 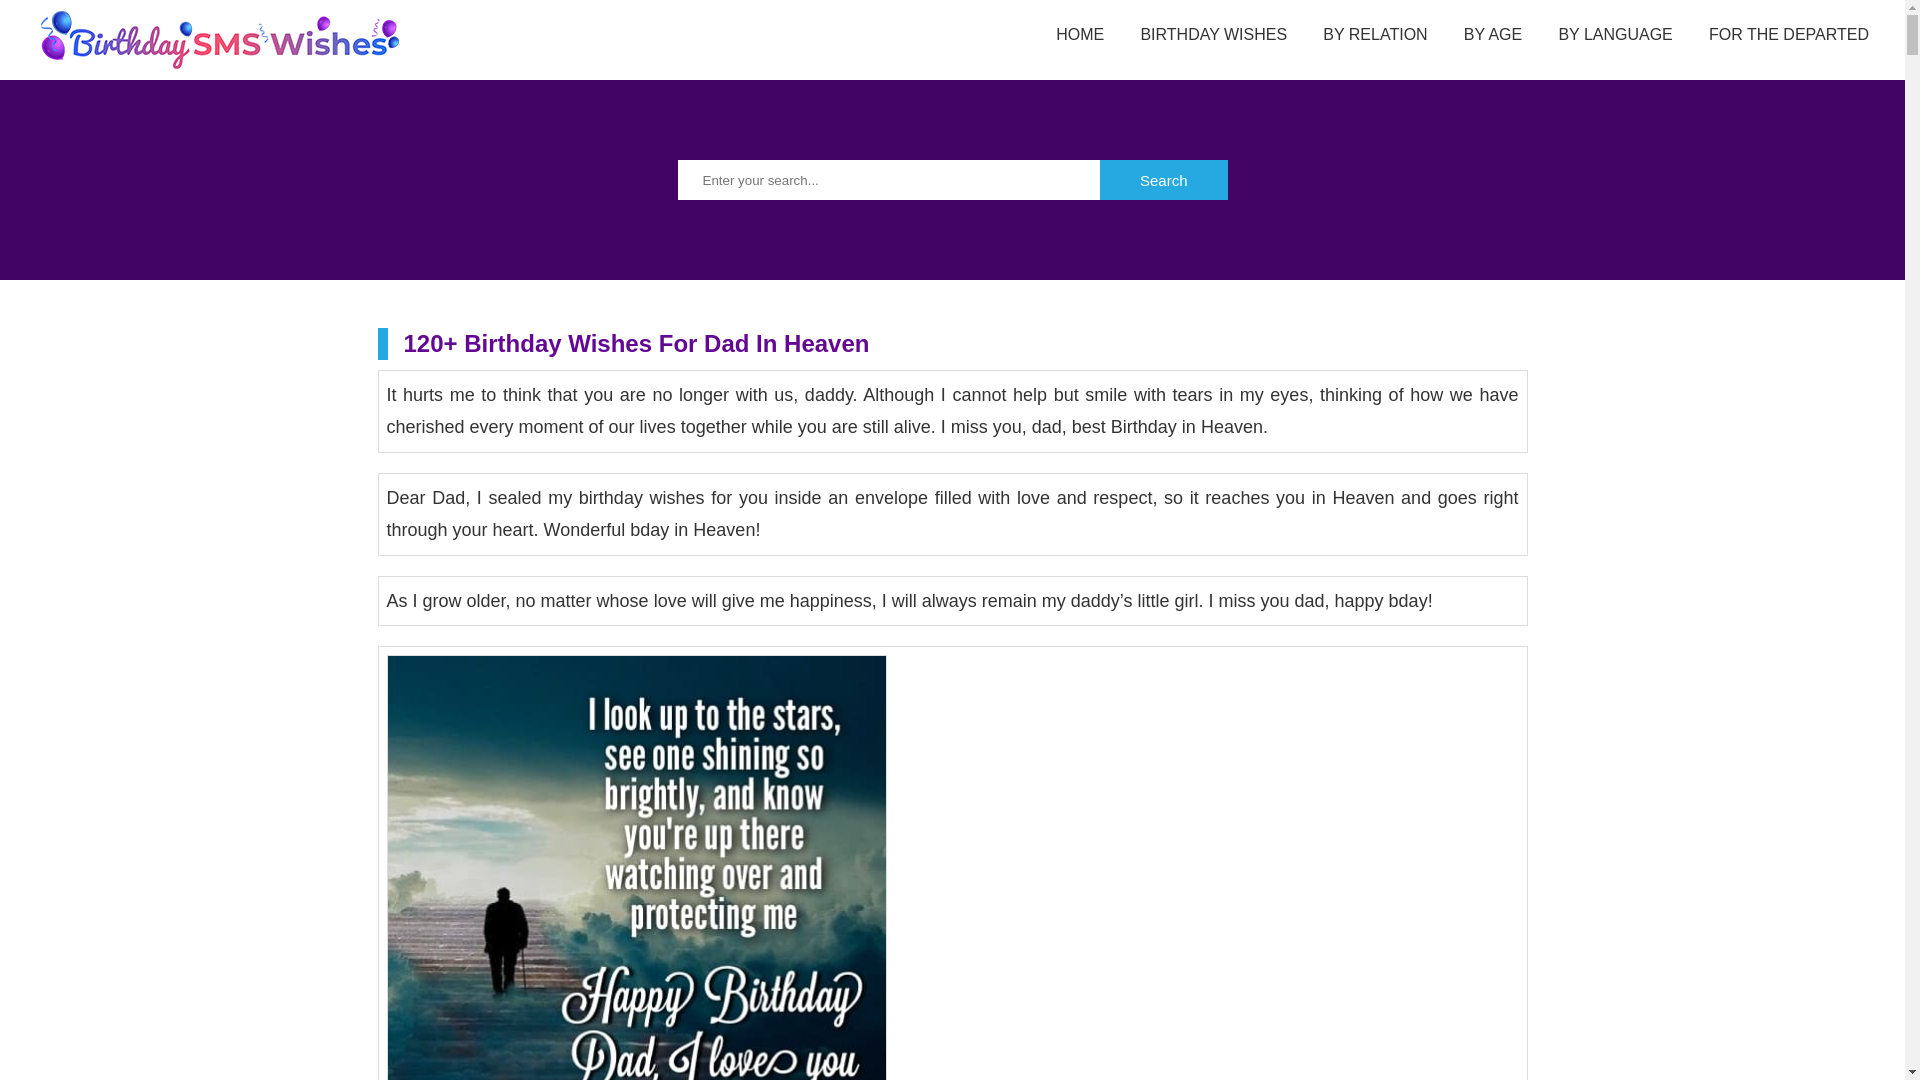 What do you see at coordinates (1164, 179) in the screenshot?
I see `Search` at bounding box center [1164, 179].